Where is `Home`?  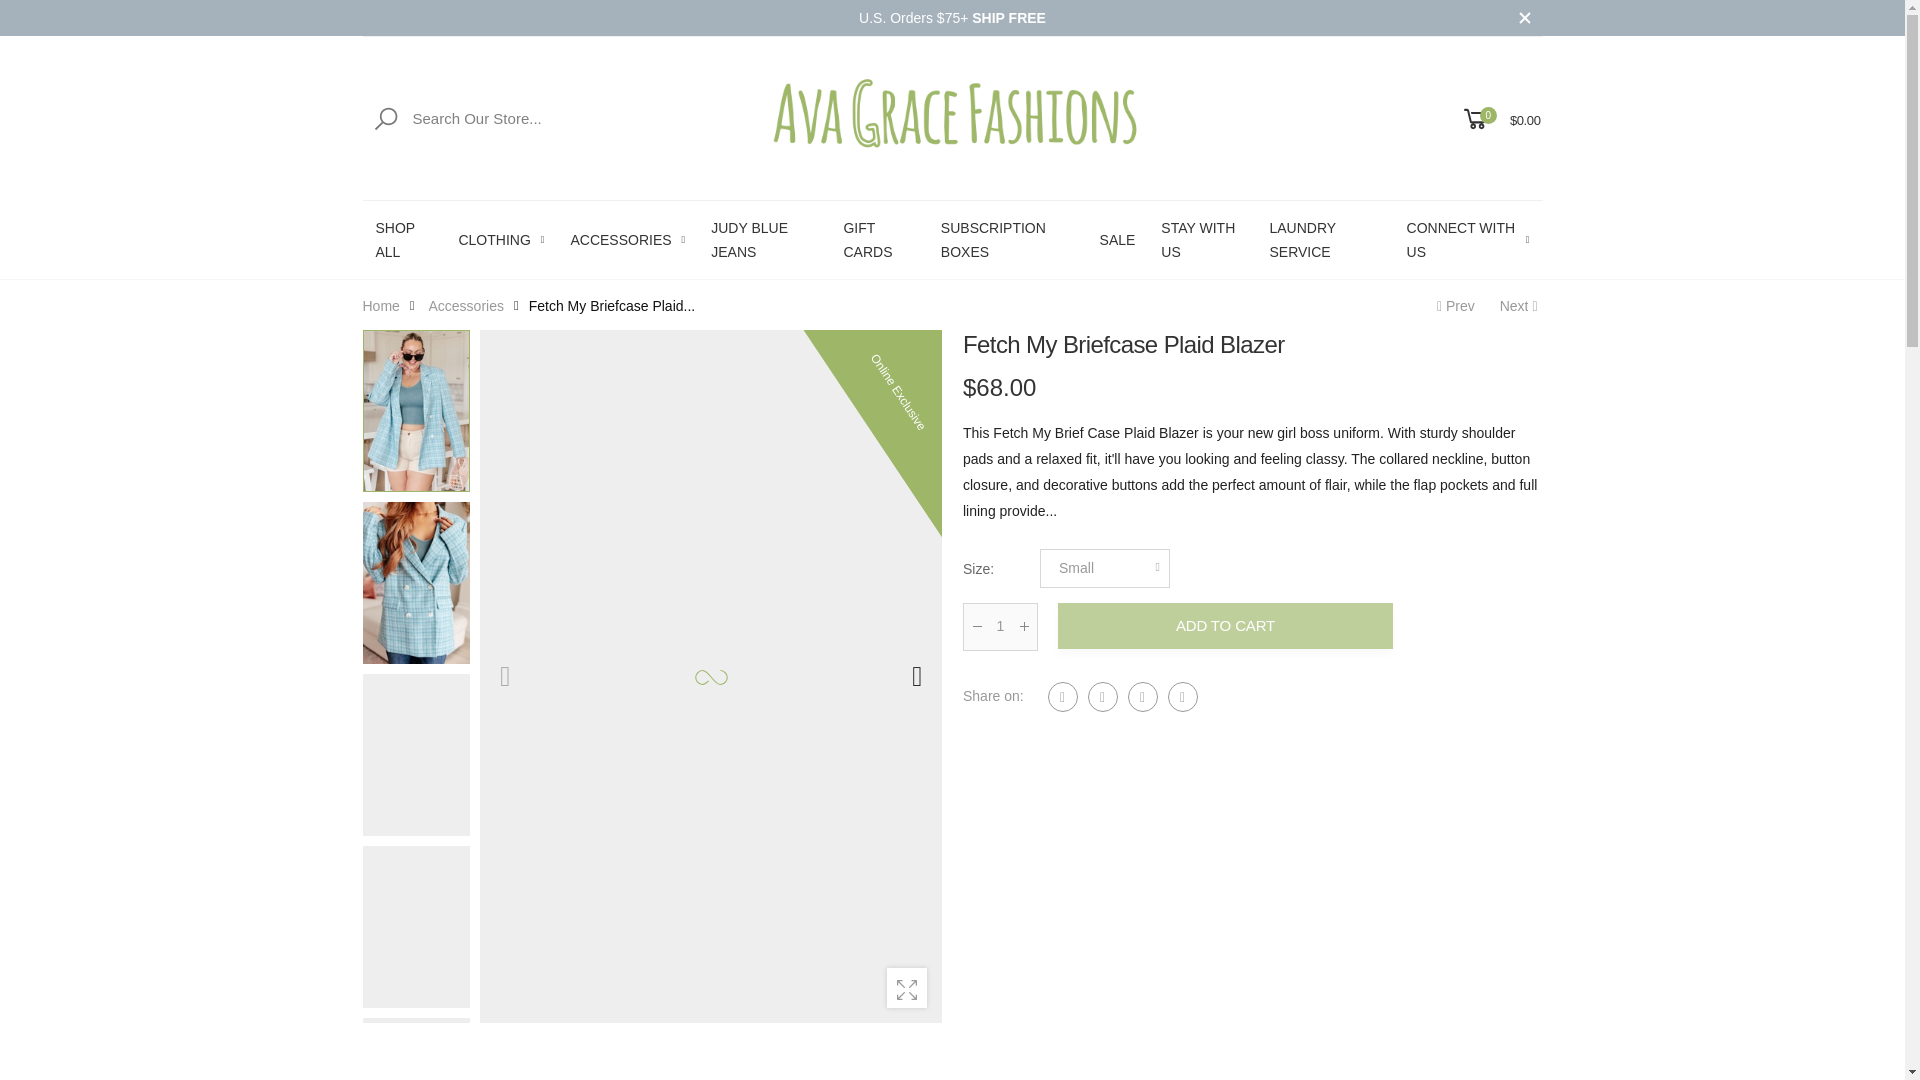 Home is located at coordinates (380, 304).